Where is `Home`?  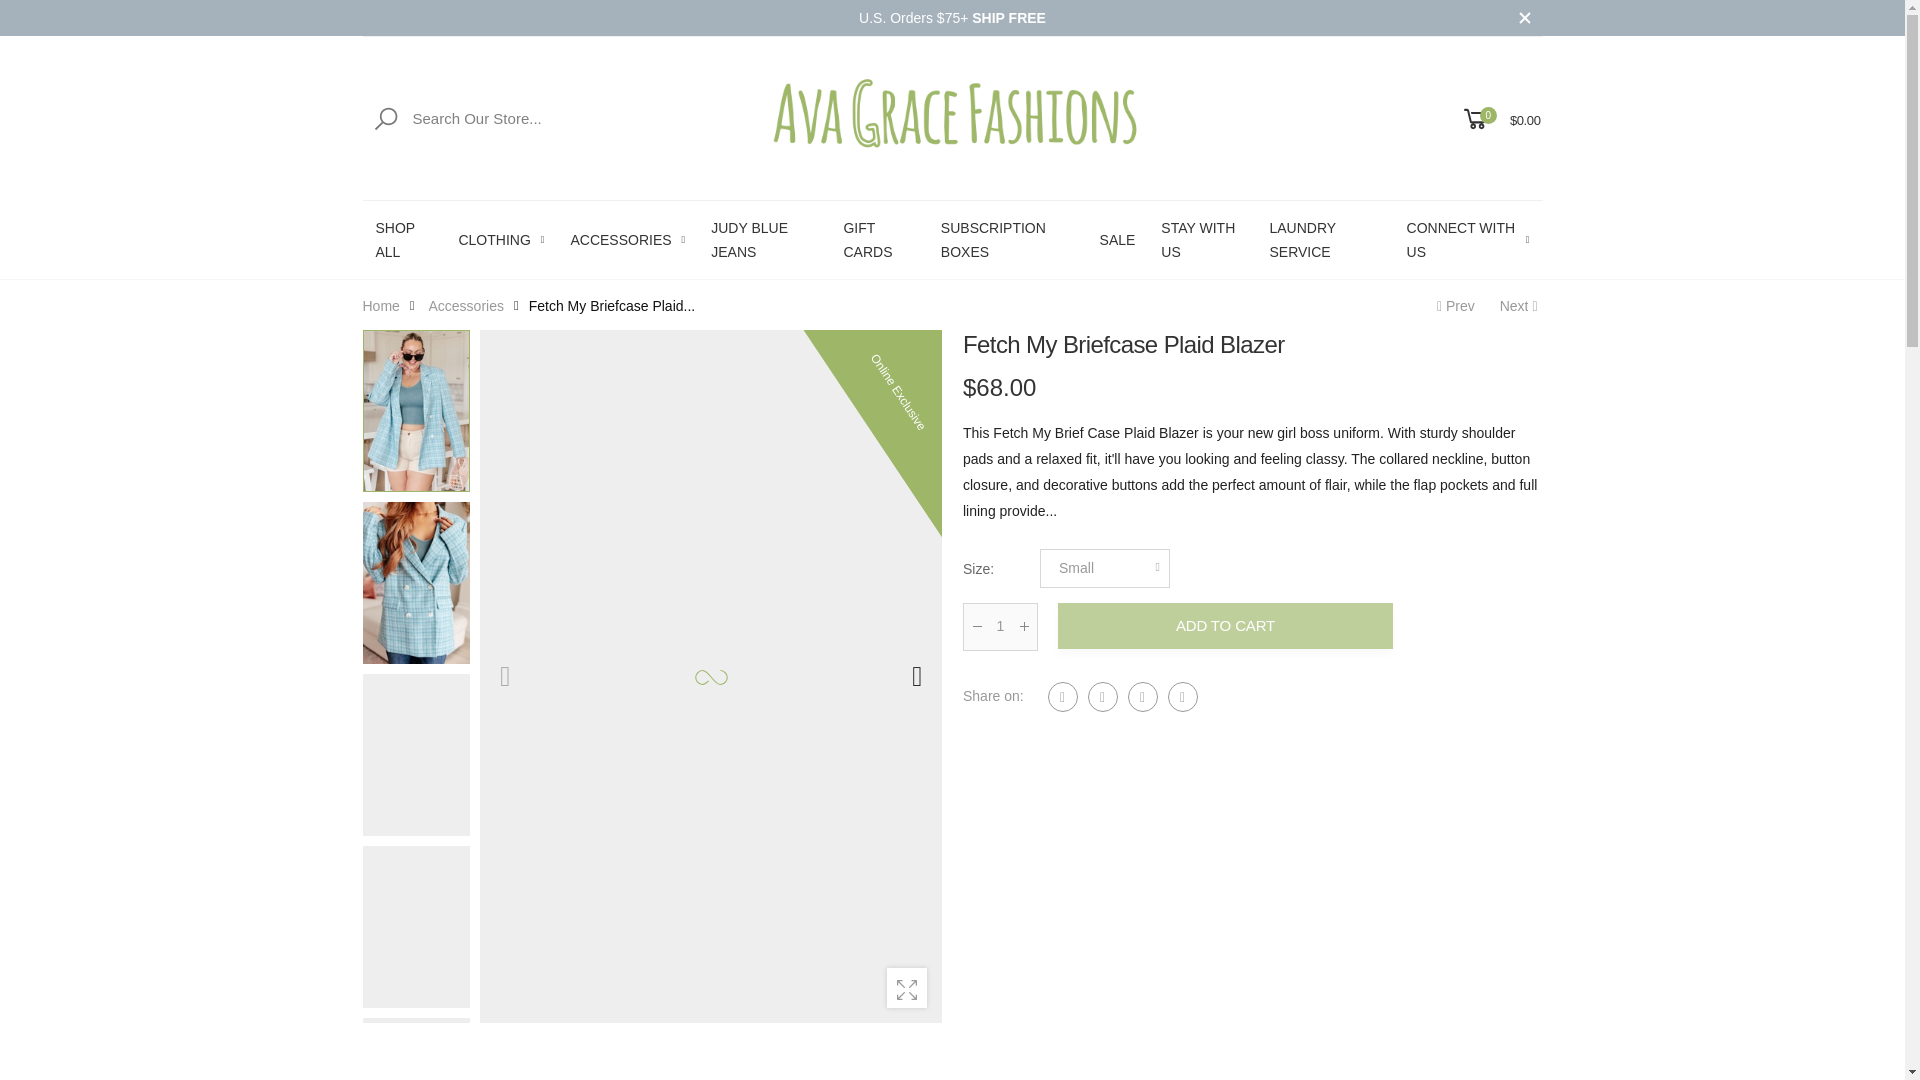 Home is located at coordinates (380, 304).